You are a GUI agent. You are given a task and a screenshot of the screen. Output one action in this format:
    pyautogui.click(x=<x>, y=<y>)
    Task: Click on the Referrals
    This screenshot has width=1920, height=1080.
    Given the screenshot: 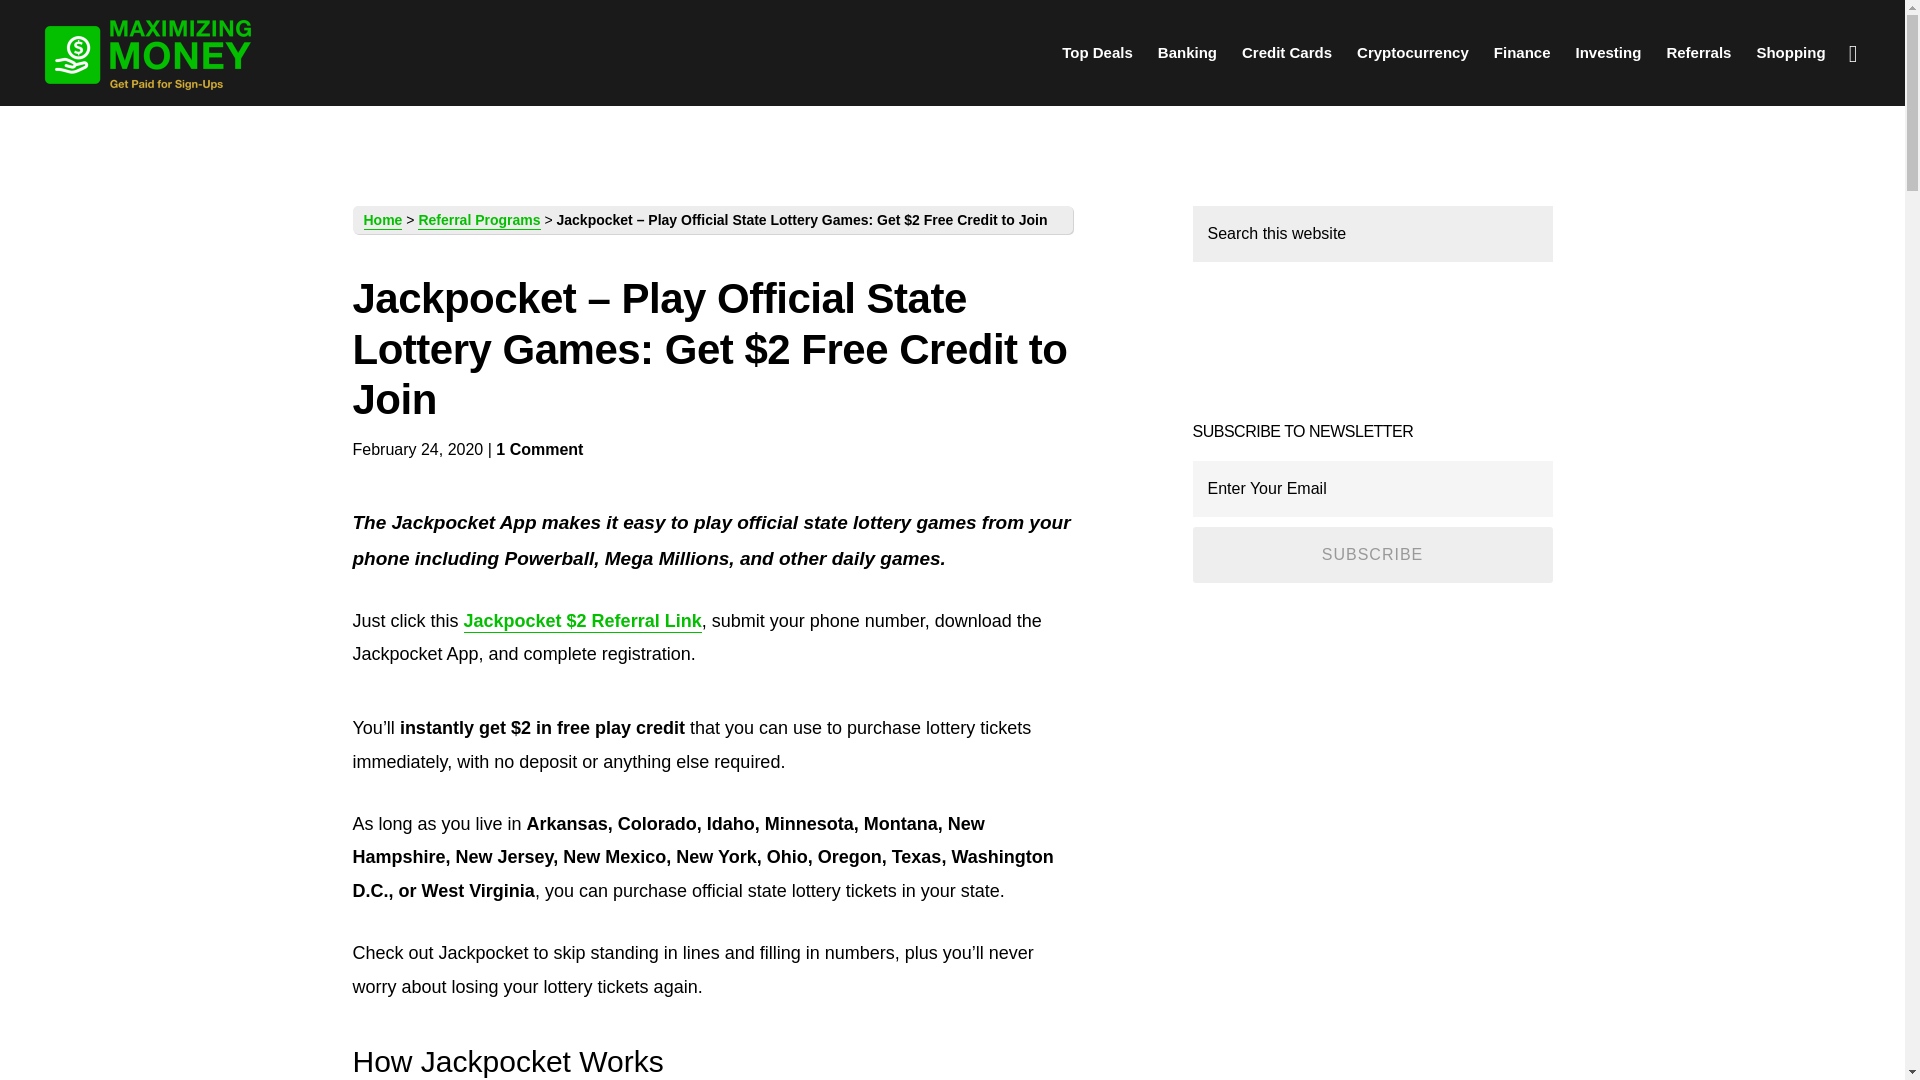 What is the action you would take?
    pyautogui.click(x=1698, y=52)
    